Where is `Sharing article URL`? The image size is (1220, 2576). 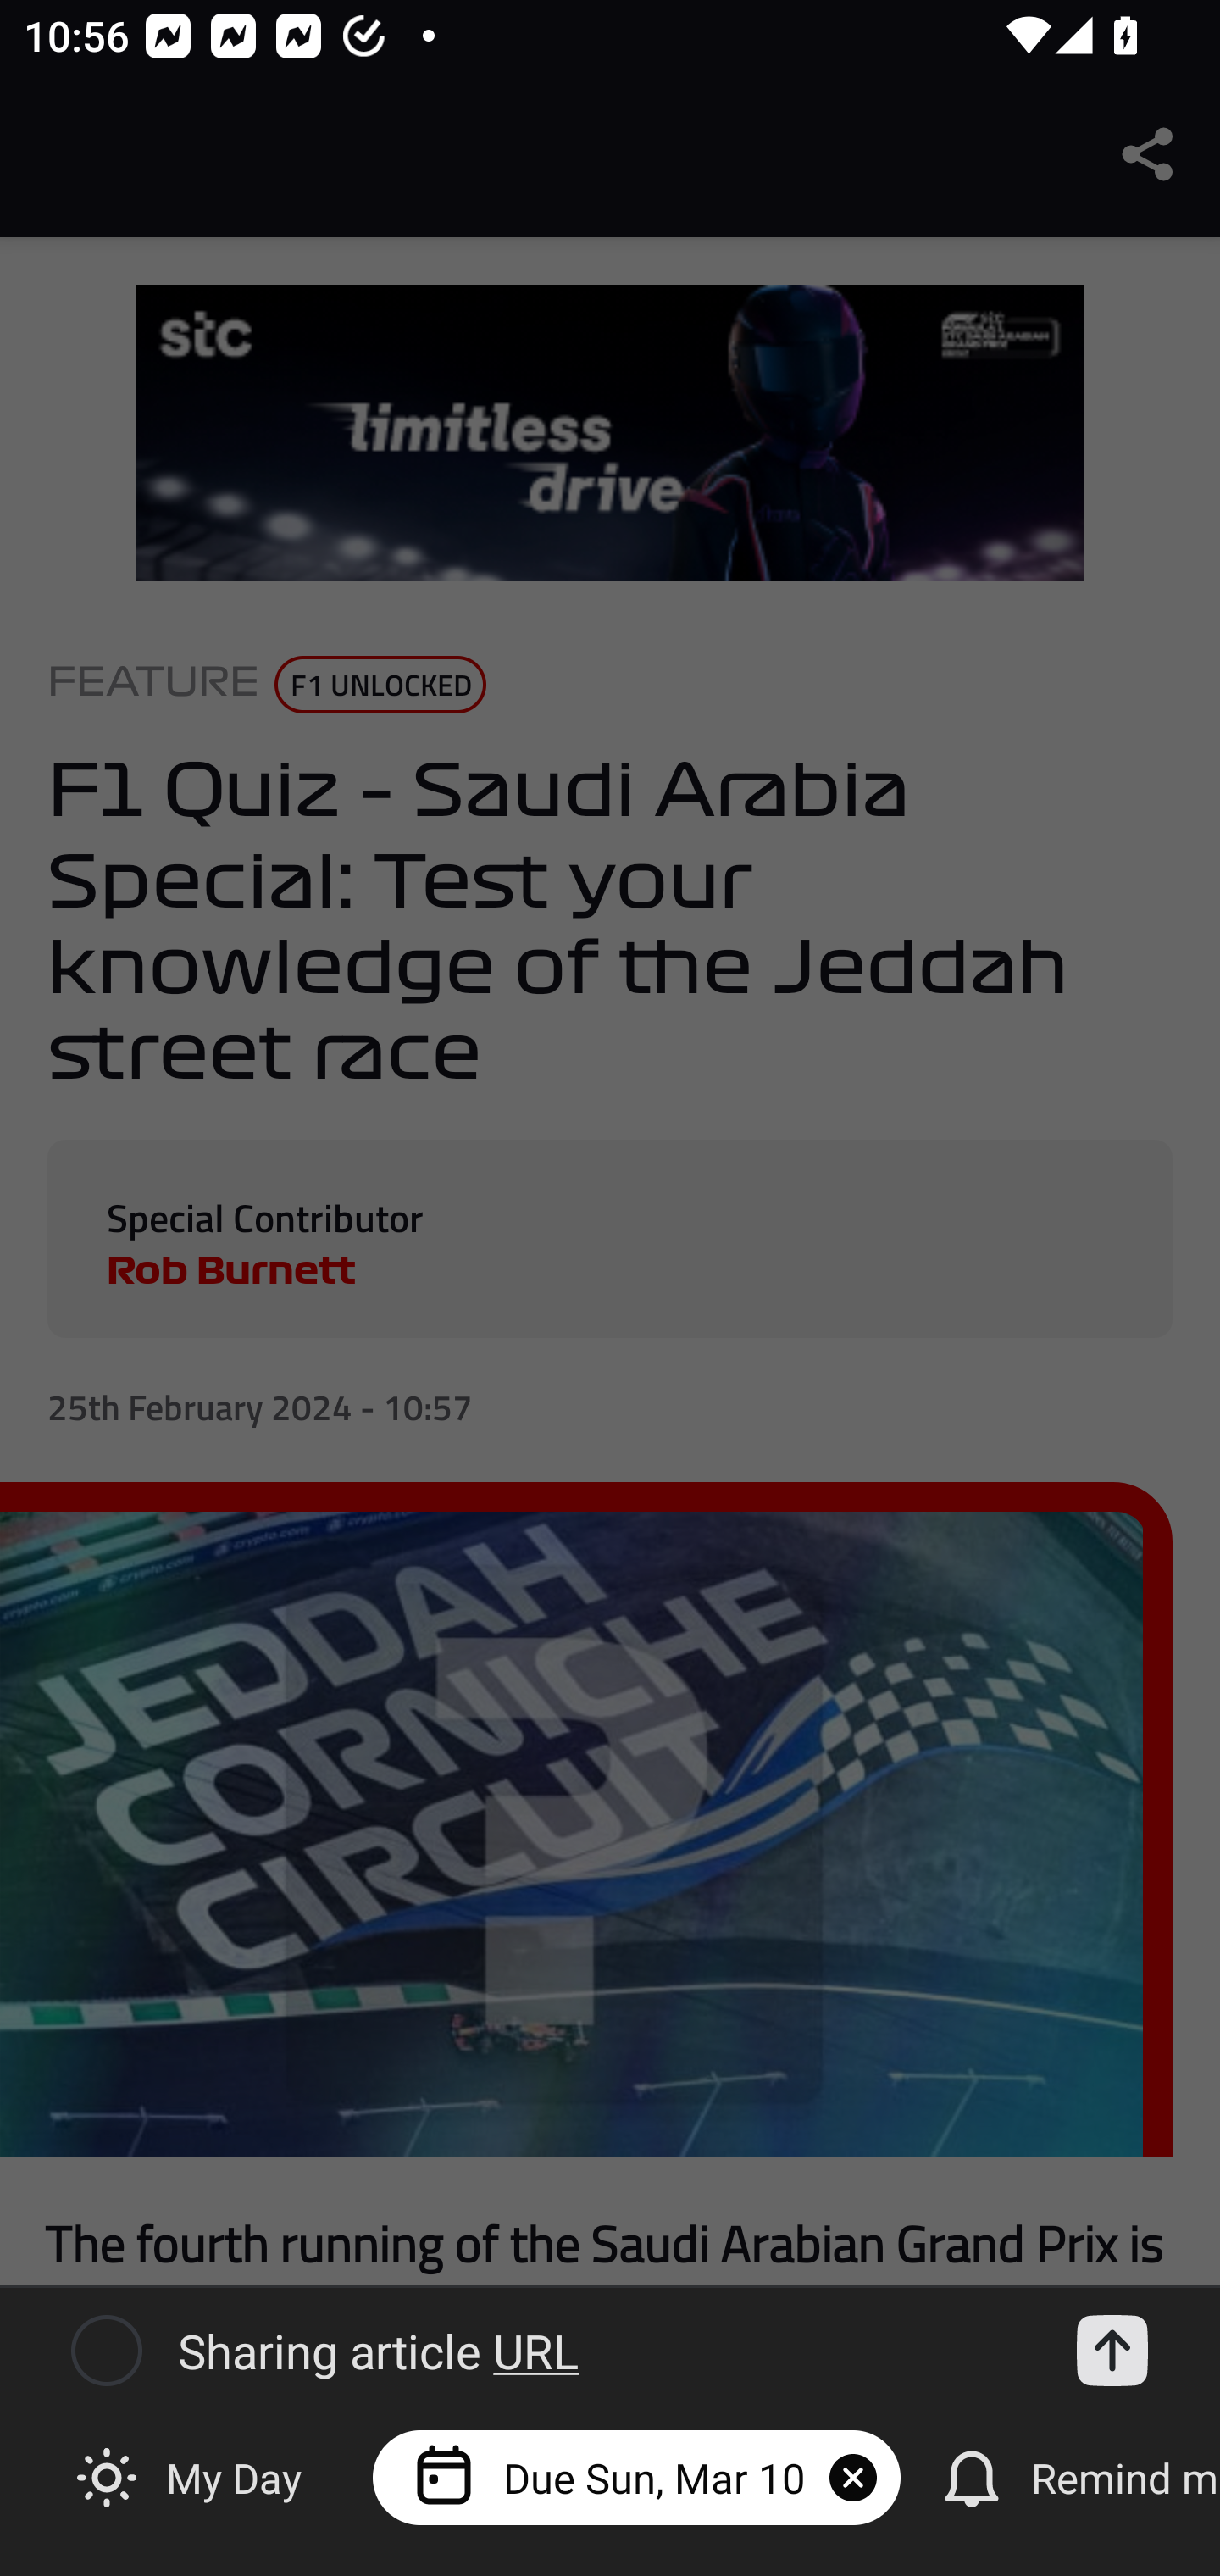
Sharing article URL is located at coordinates (602, 2351).